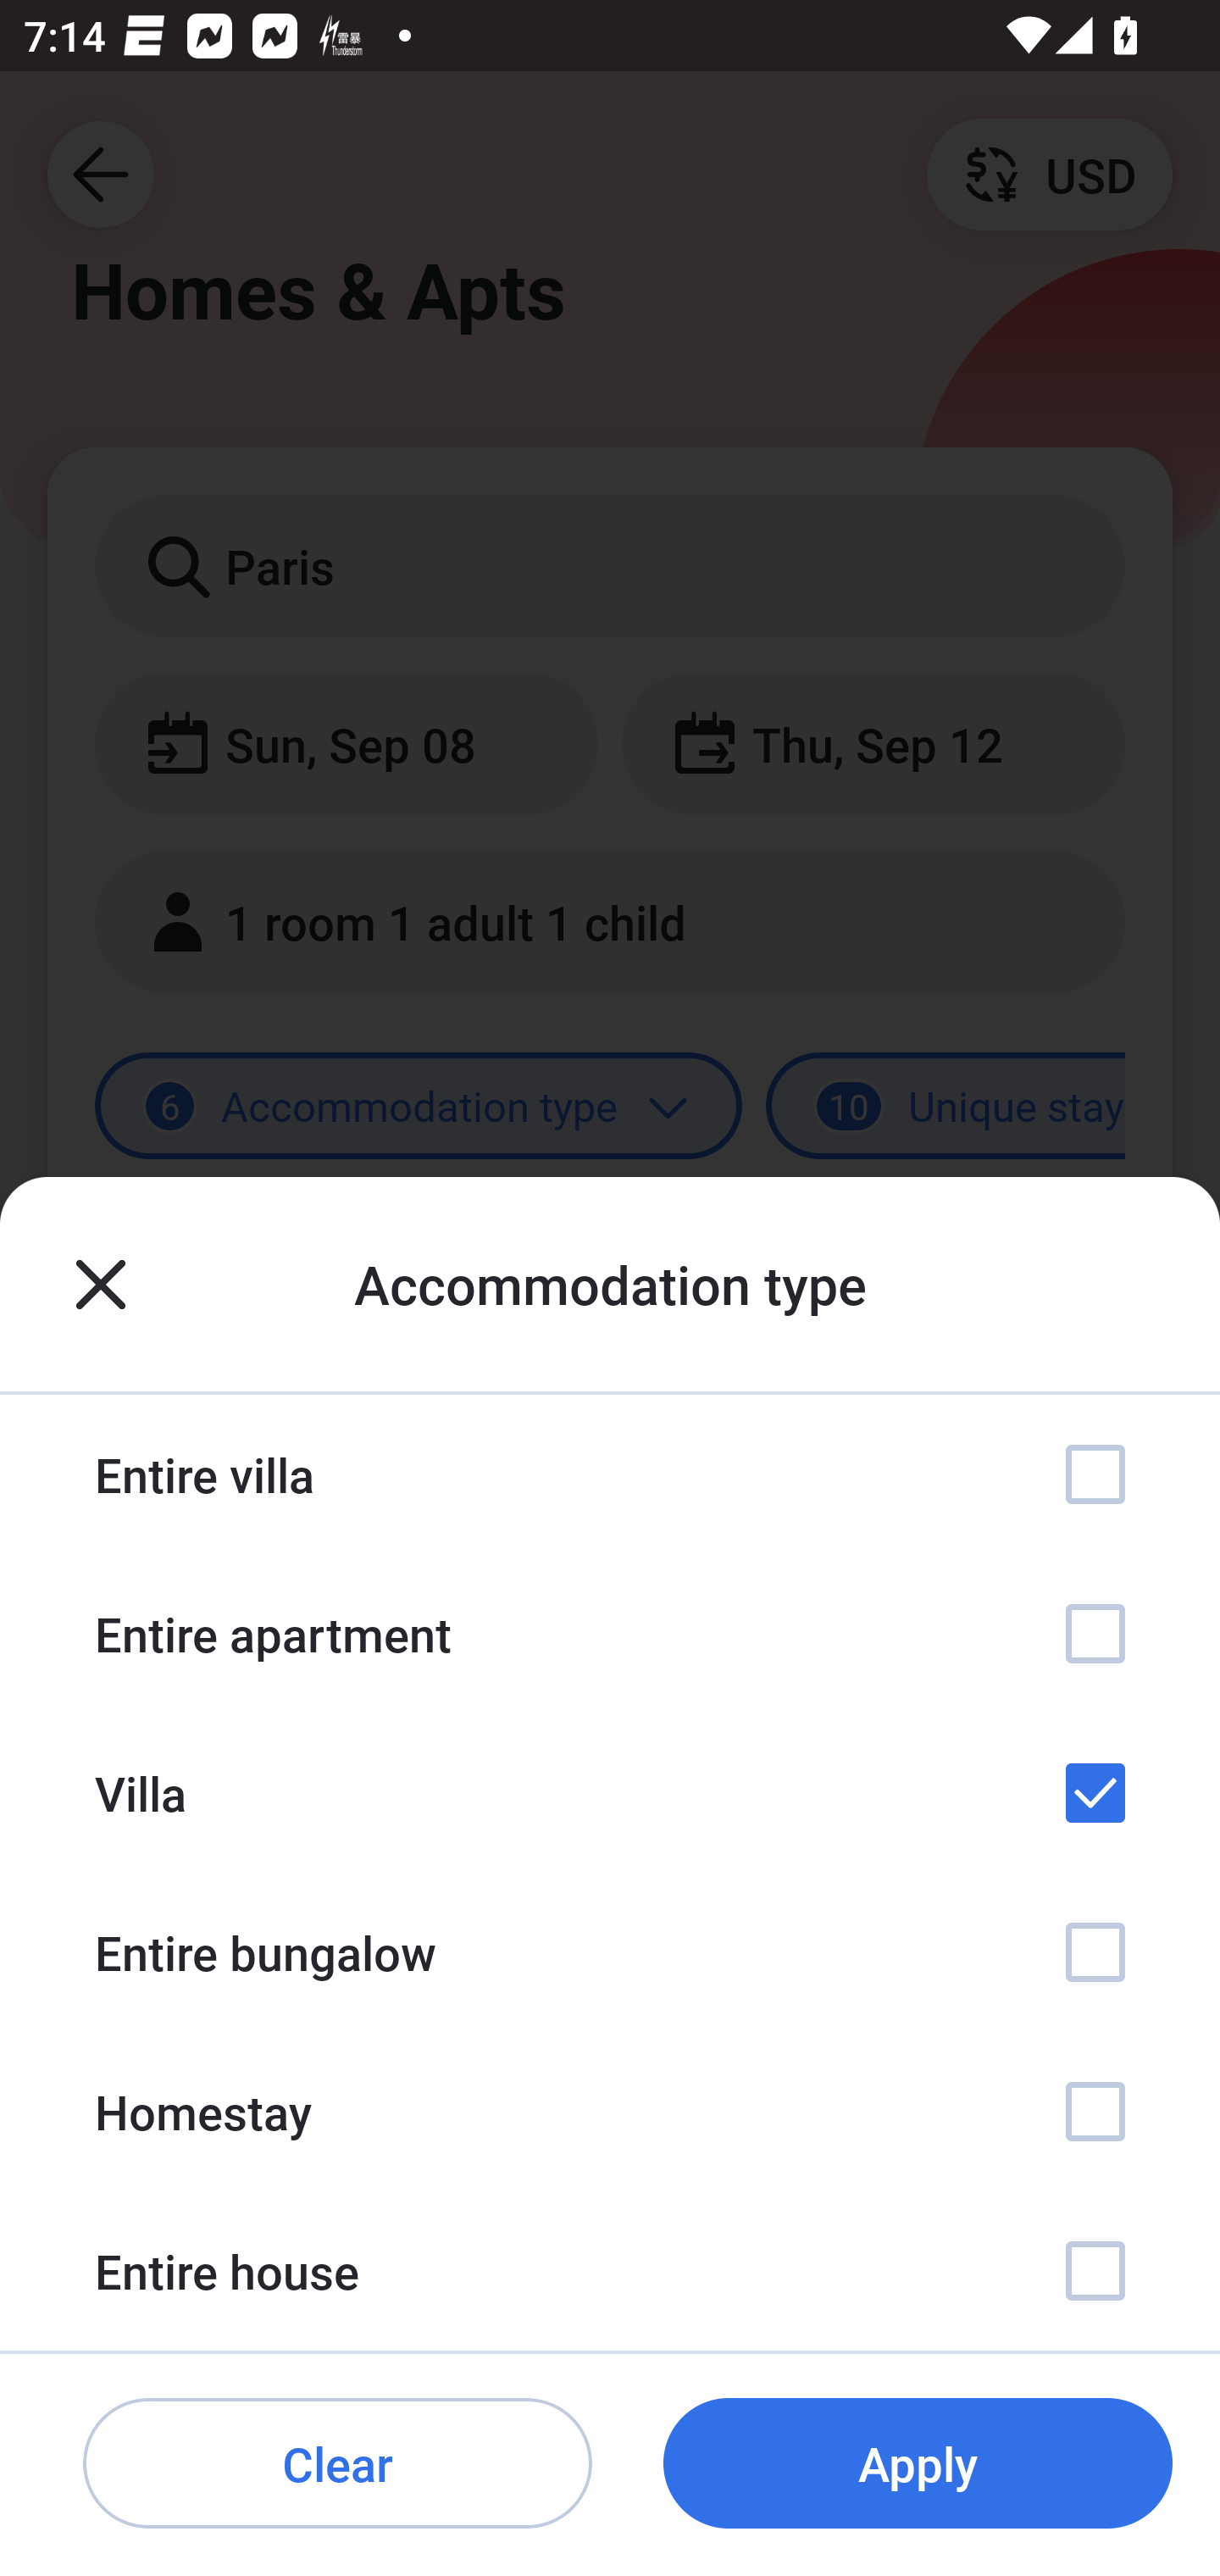  What do you see at coordinates (610, 1952) in the screenshot?
I see `Entire bungalow` at bounding box center [610, 1952].